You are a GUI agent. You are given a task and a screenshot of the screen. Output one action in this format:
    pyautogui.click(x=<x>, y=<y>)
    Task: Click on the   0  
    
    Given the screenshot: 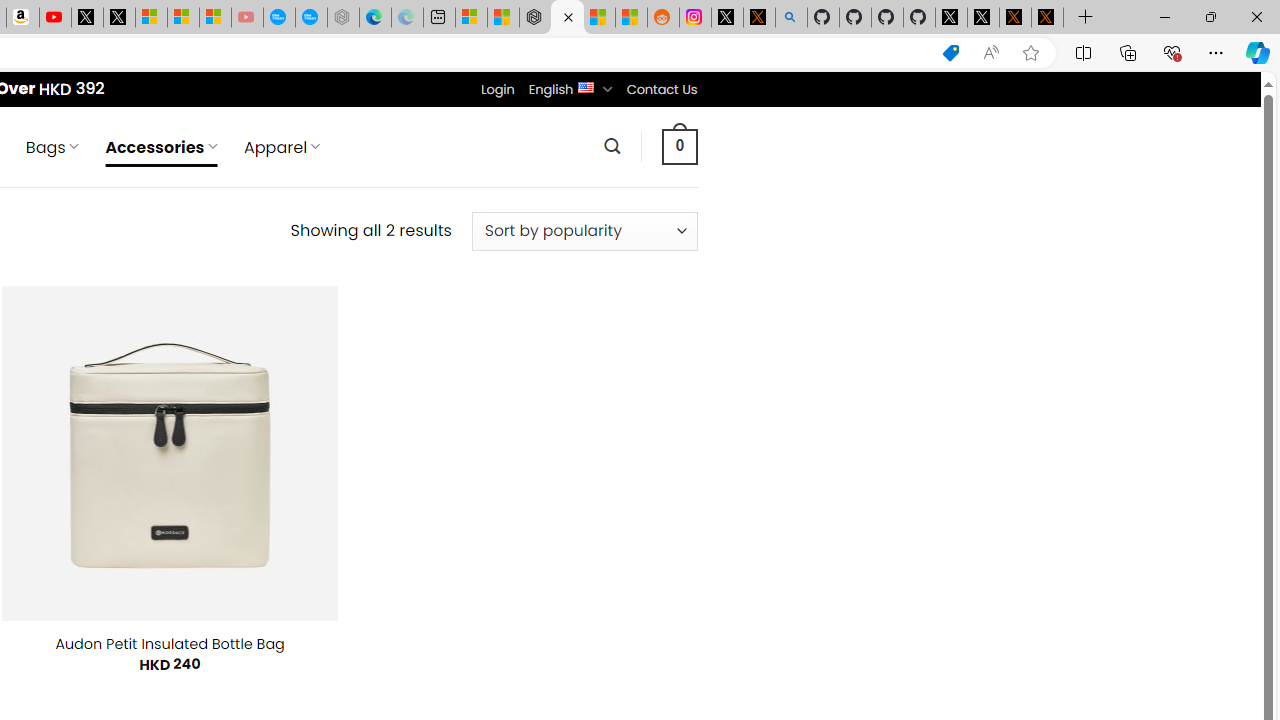 What is the action you would take?
    pyautogui.click(x=679, y=146)
    